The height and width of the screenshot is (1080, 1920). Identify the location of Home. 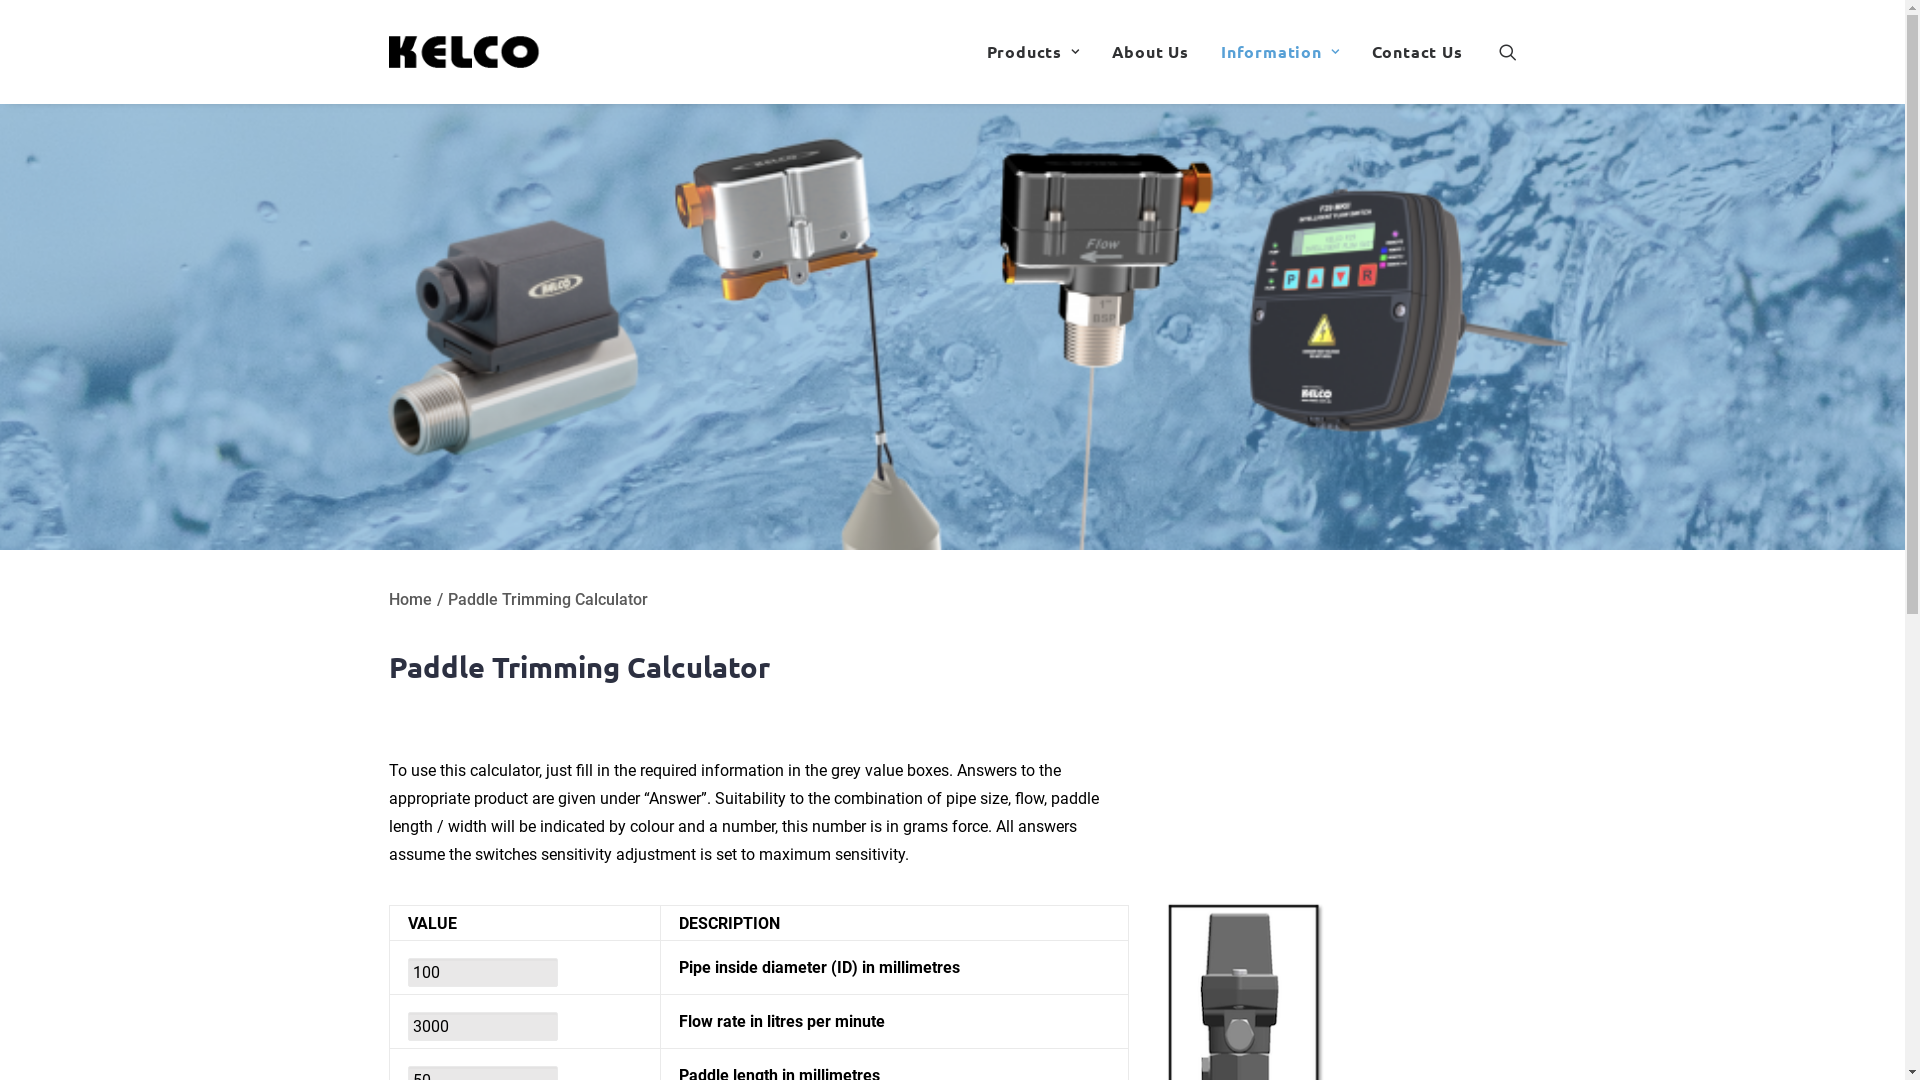
(410, 600).